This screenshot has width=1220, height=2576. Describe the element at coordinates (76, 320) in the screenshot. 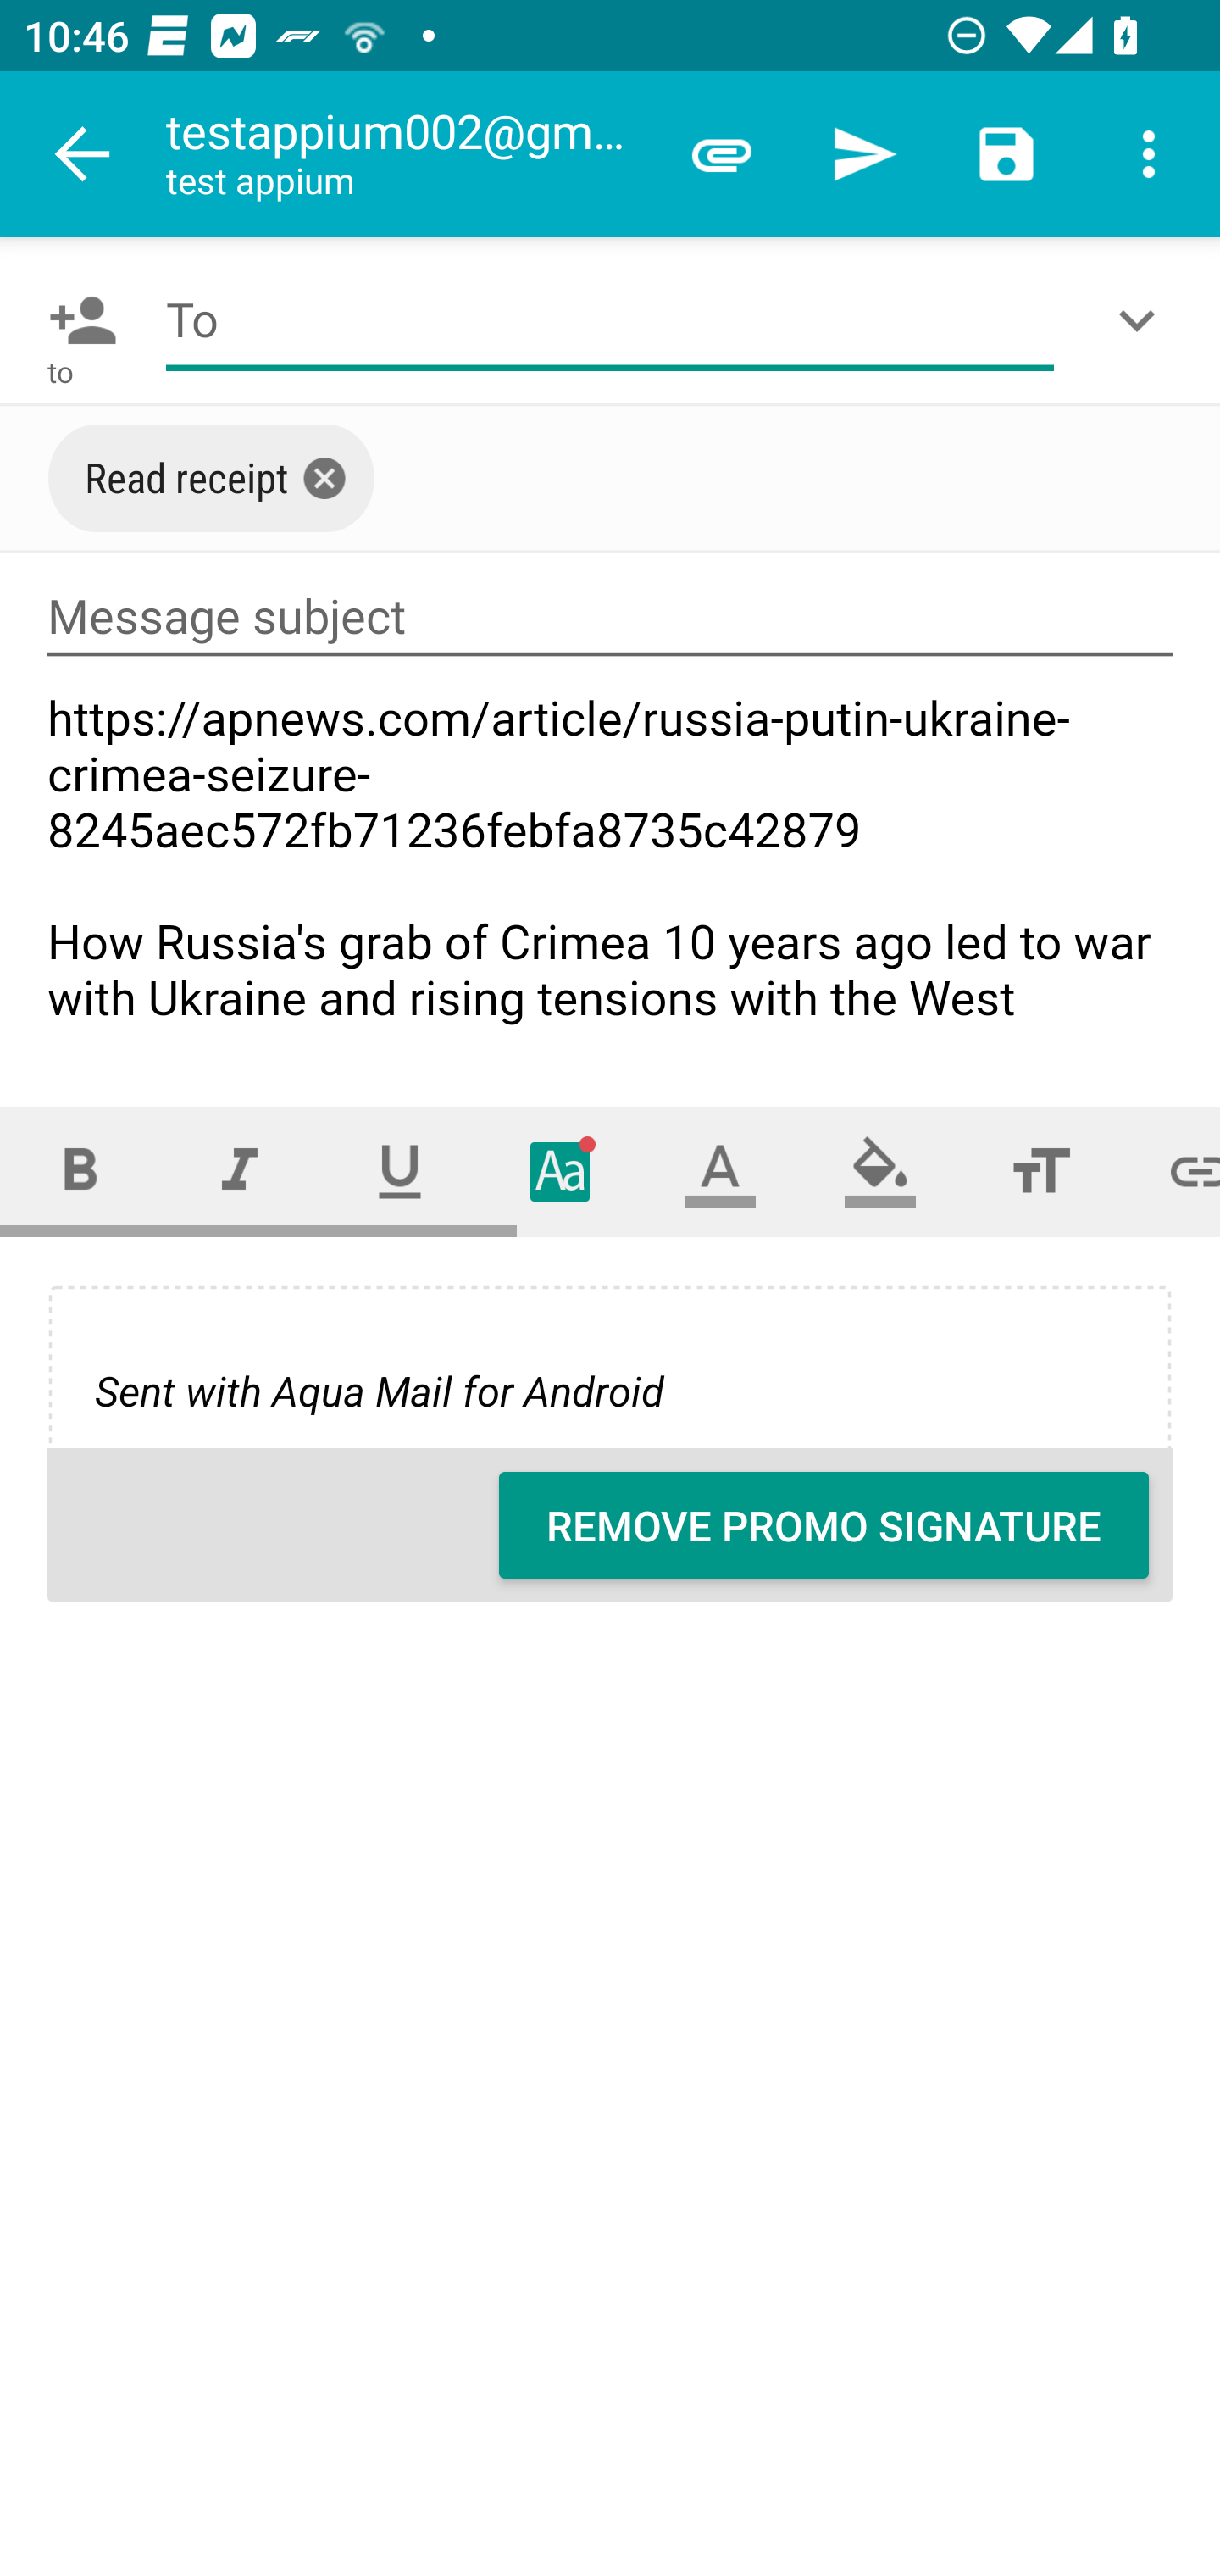

I see `Pick contact: To` at that location.